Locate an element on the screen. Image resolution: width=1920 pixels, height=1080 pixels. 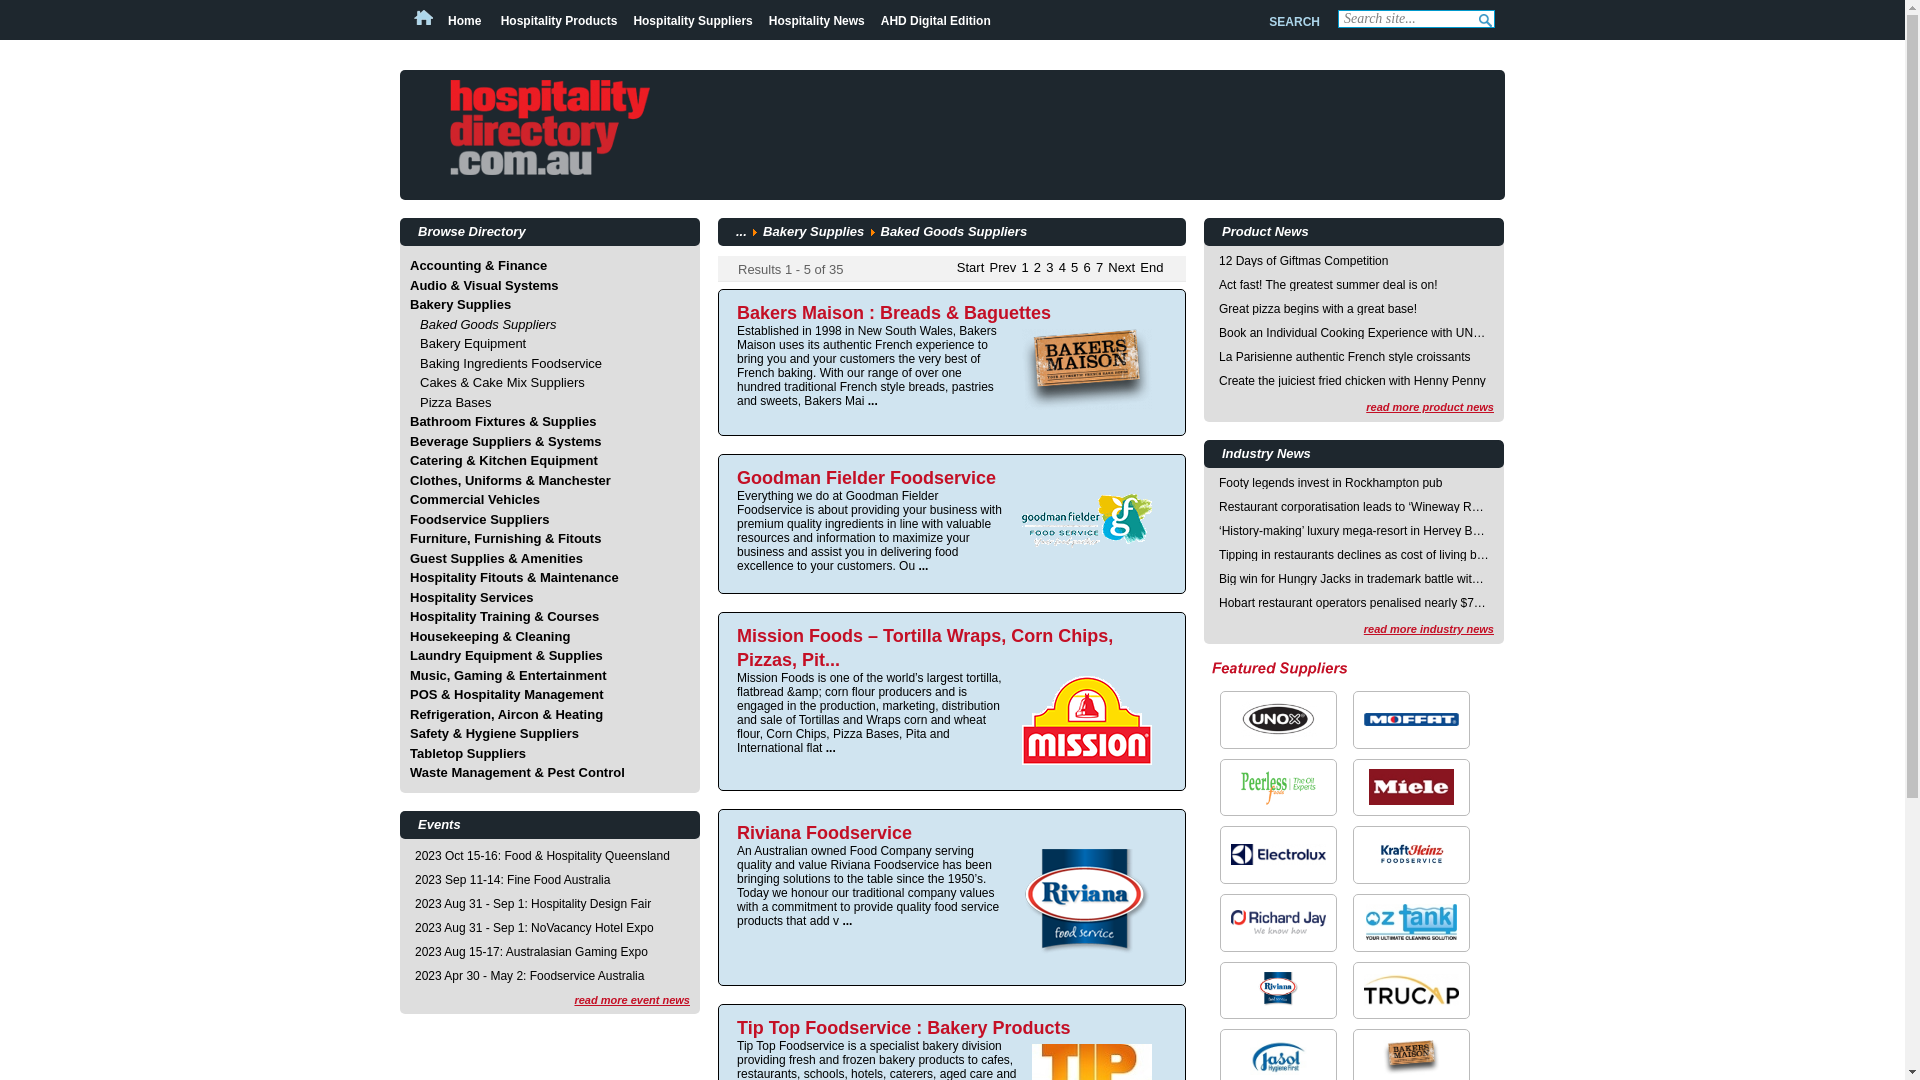
Guest Supplies & Amenities is located at coordinates (496, 558).